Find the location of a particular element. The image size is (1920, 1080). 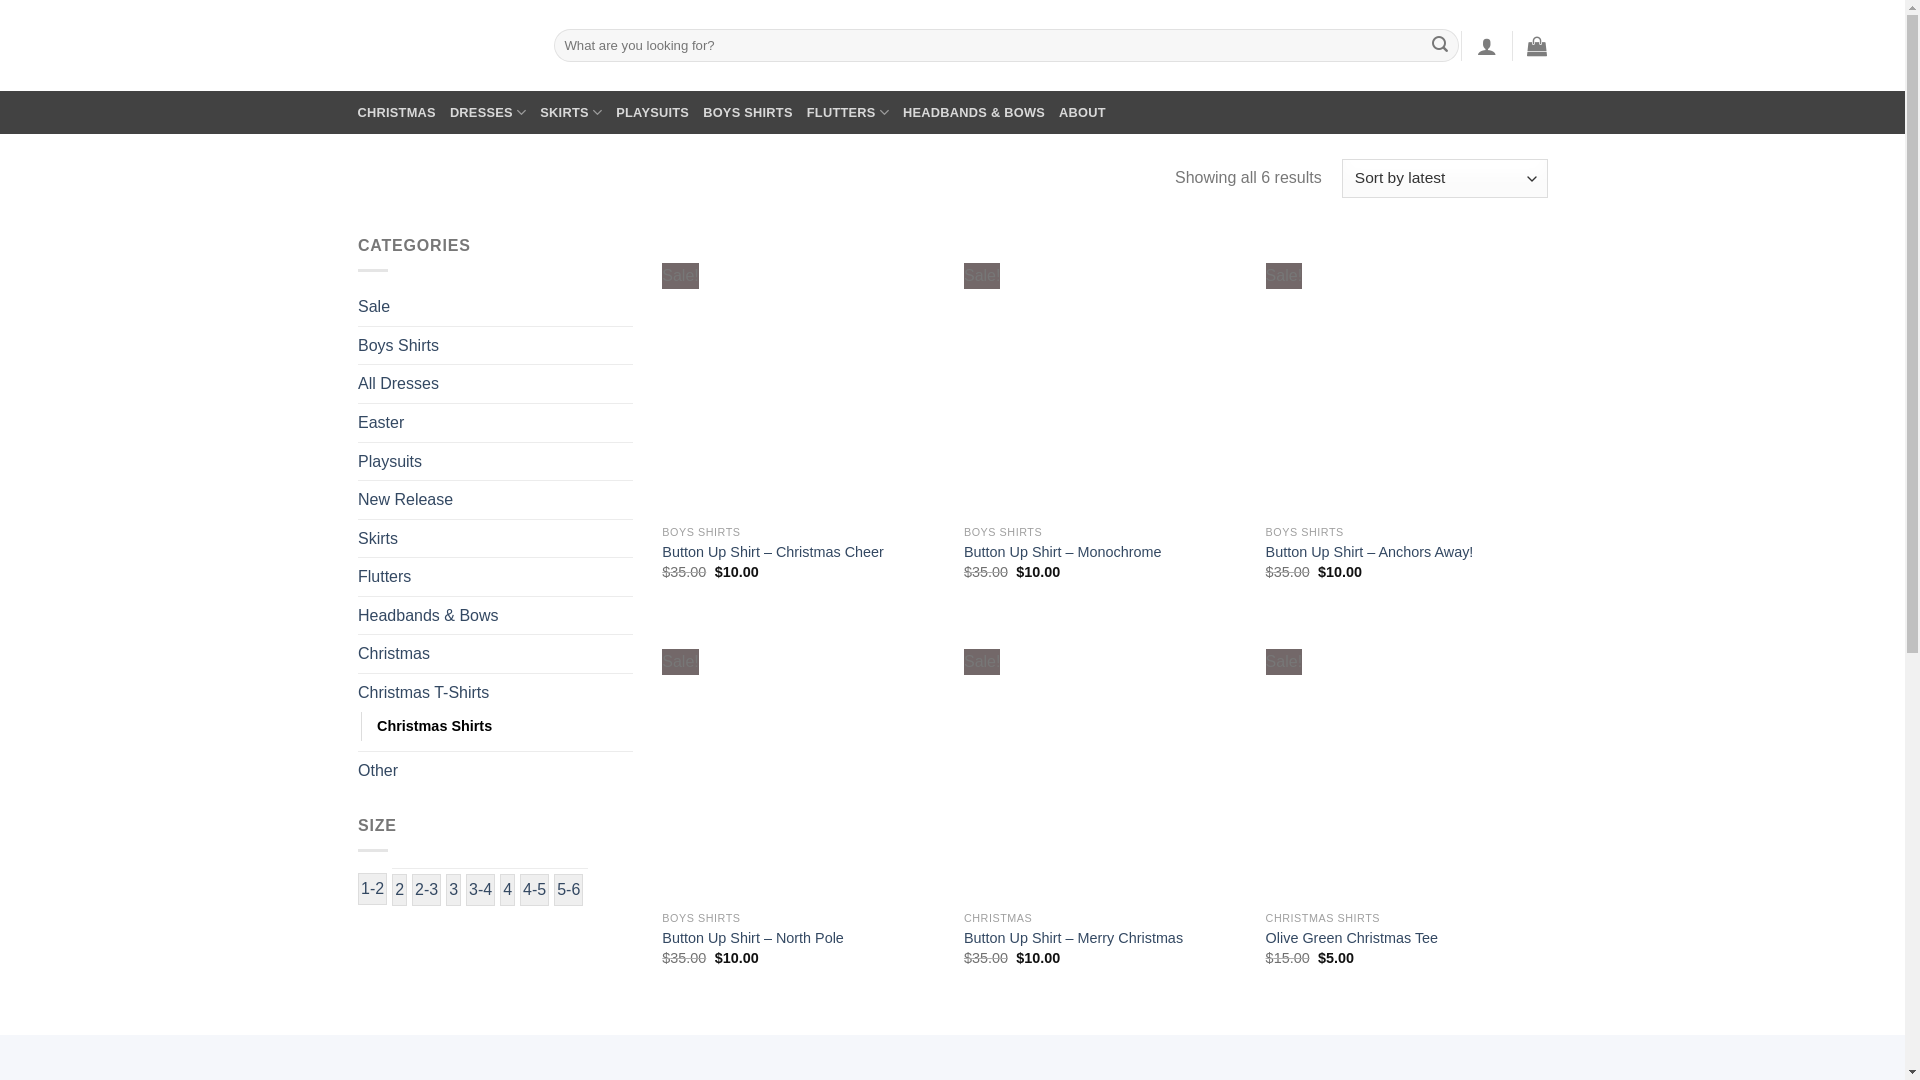

Olive Green Christmas Tee is located at coordinates (1352, 938).